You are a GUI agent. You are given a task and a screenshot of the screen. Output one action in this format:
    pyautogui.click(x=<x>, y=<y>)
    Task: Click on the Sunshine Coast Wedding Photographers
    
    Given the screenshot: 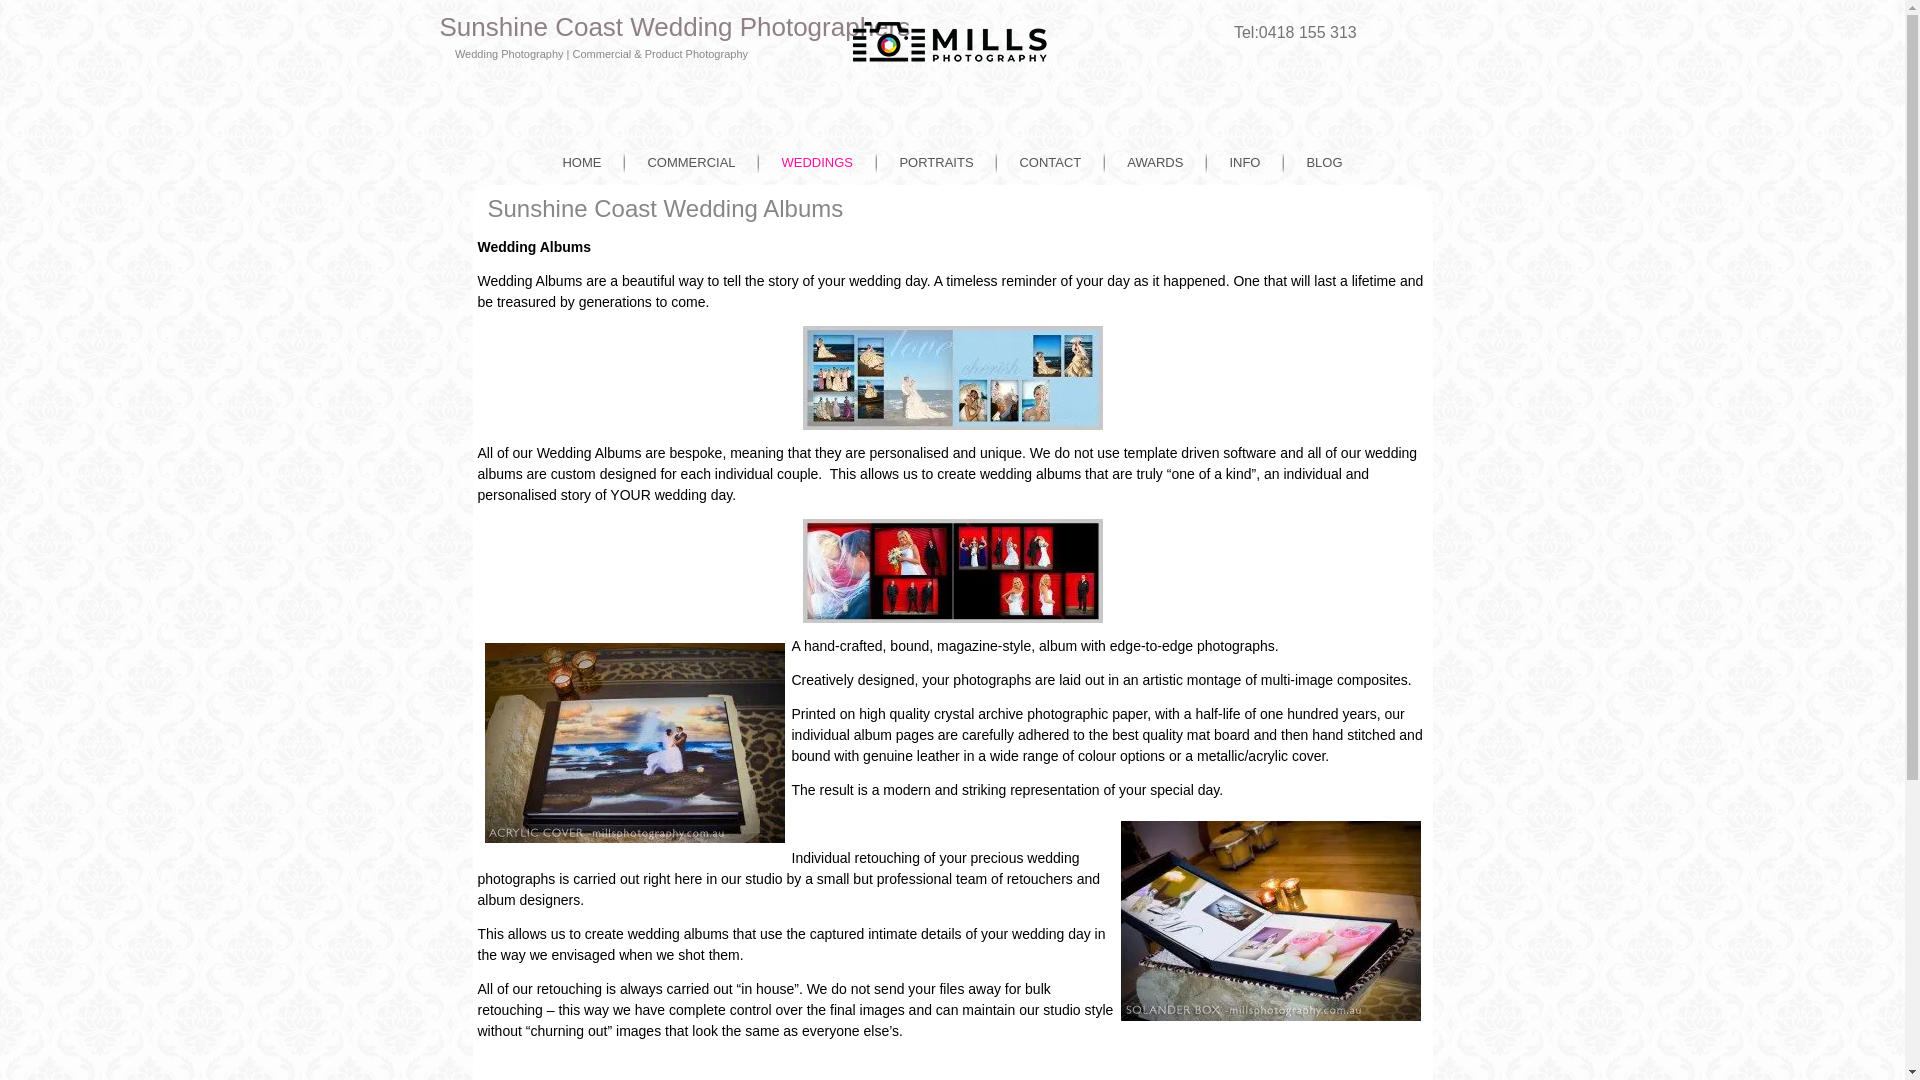 What is the action you would take?
    pyautogui.click(x=676, y=27)
    